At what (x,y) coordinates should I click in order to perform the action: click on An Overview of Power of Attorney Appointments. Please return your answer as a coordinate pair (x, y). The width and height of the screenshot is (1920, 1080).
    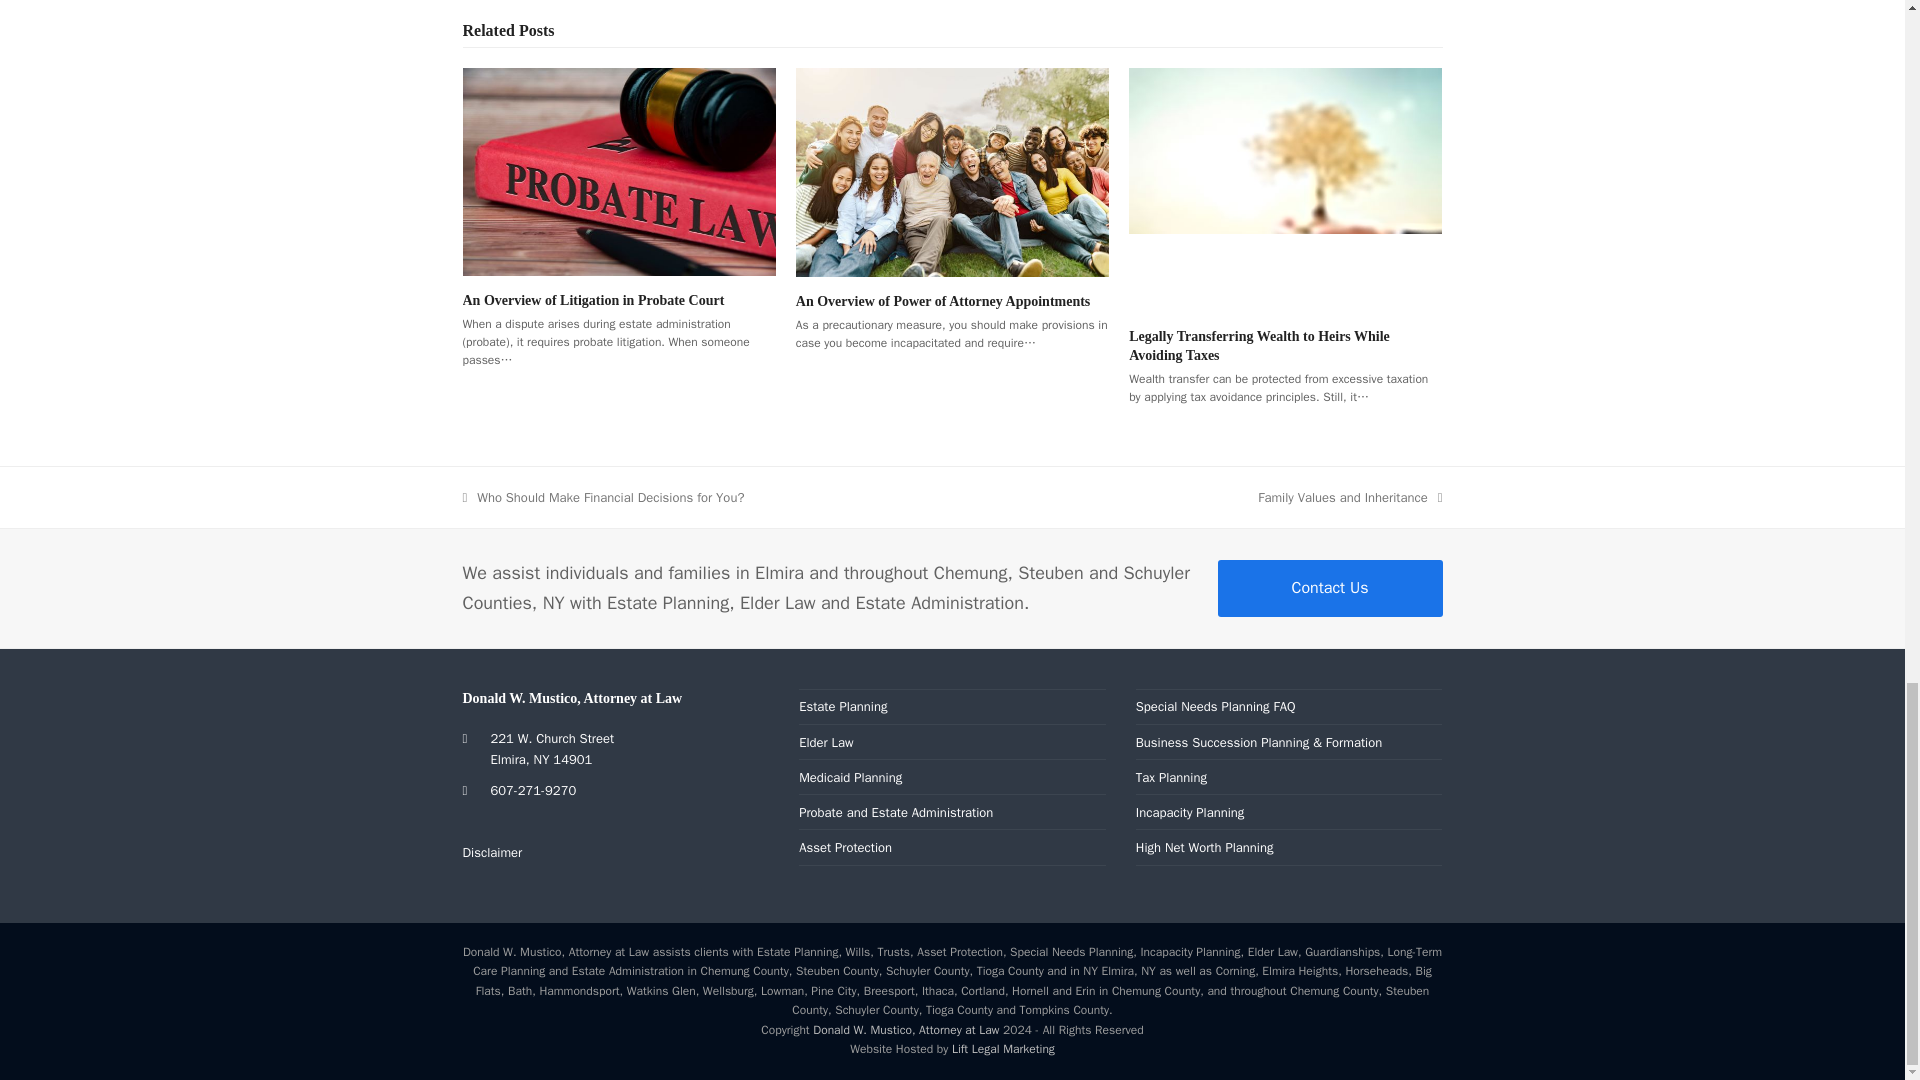
    Looking at the image, I should click on (943, 300).